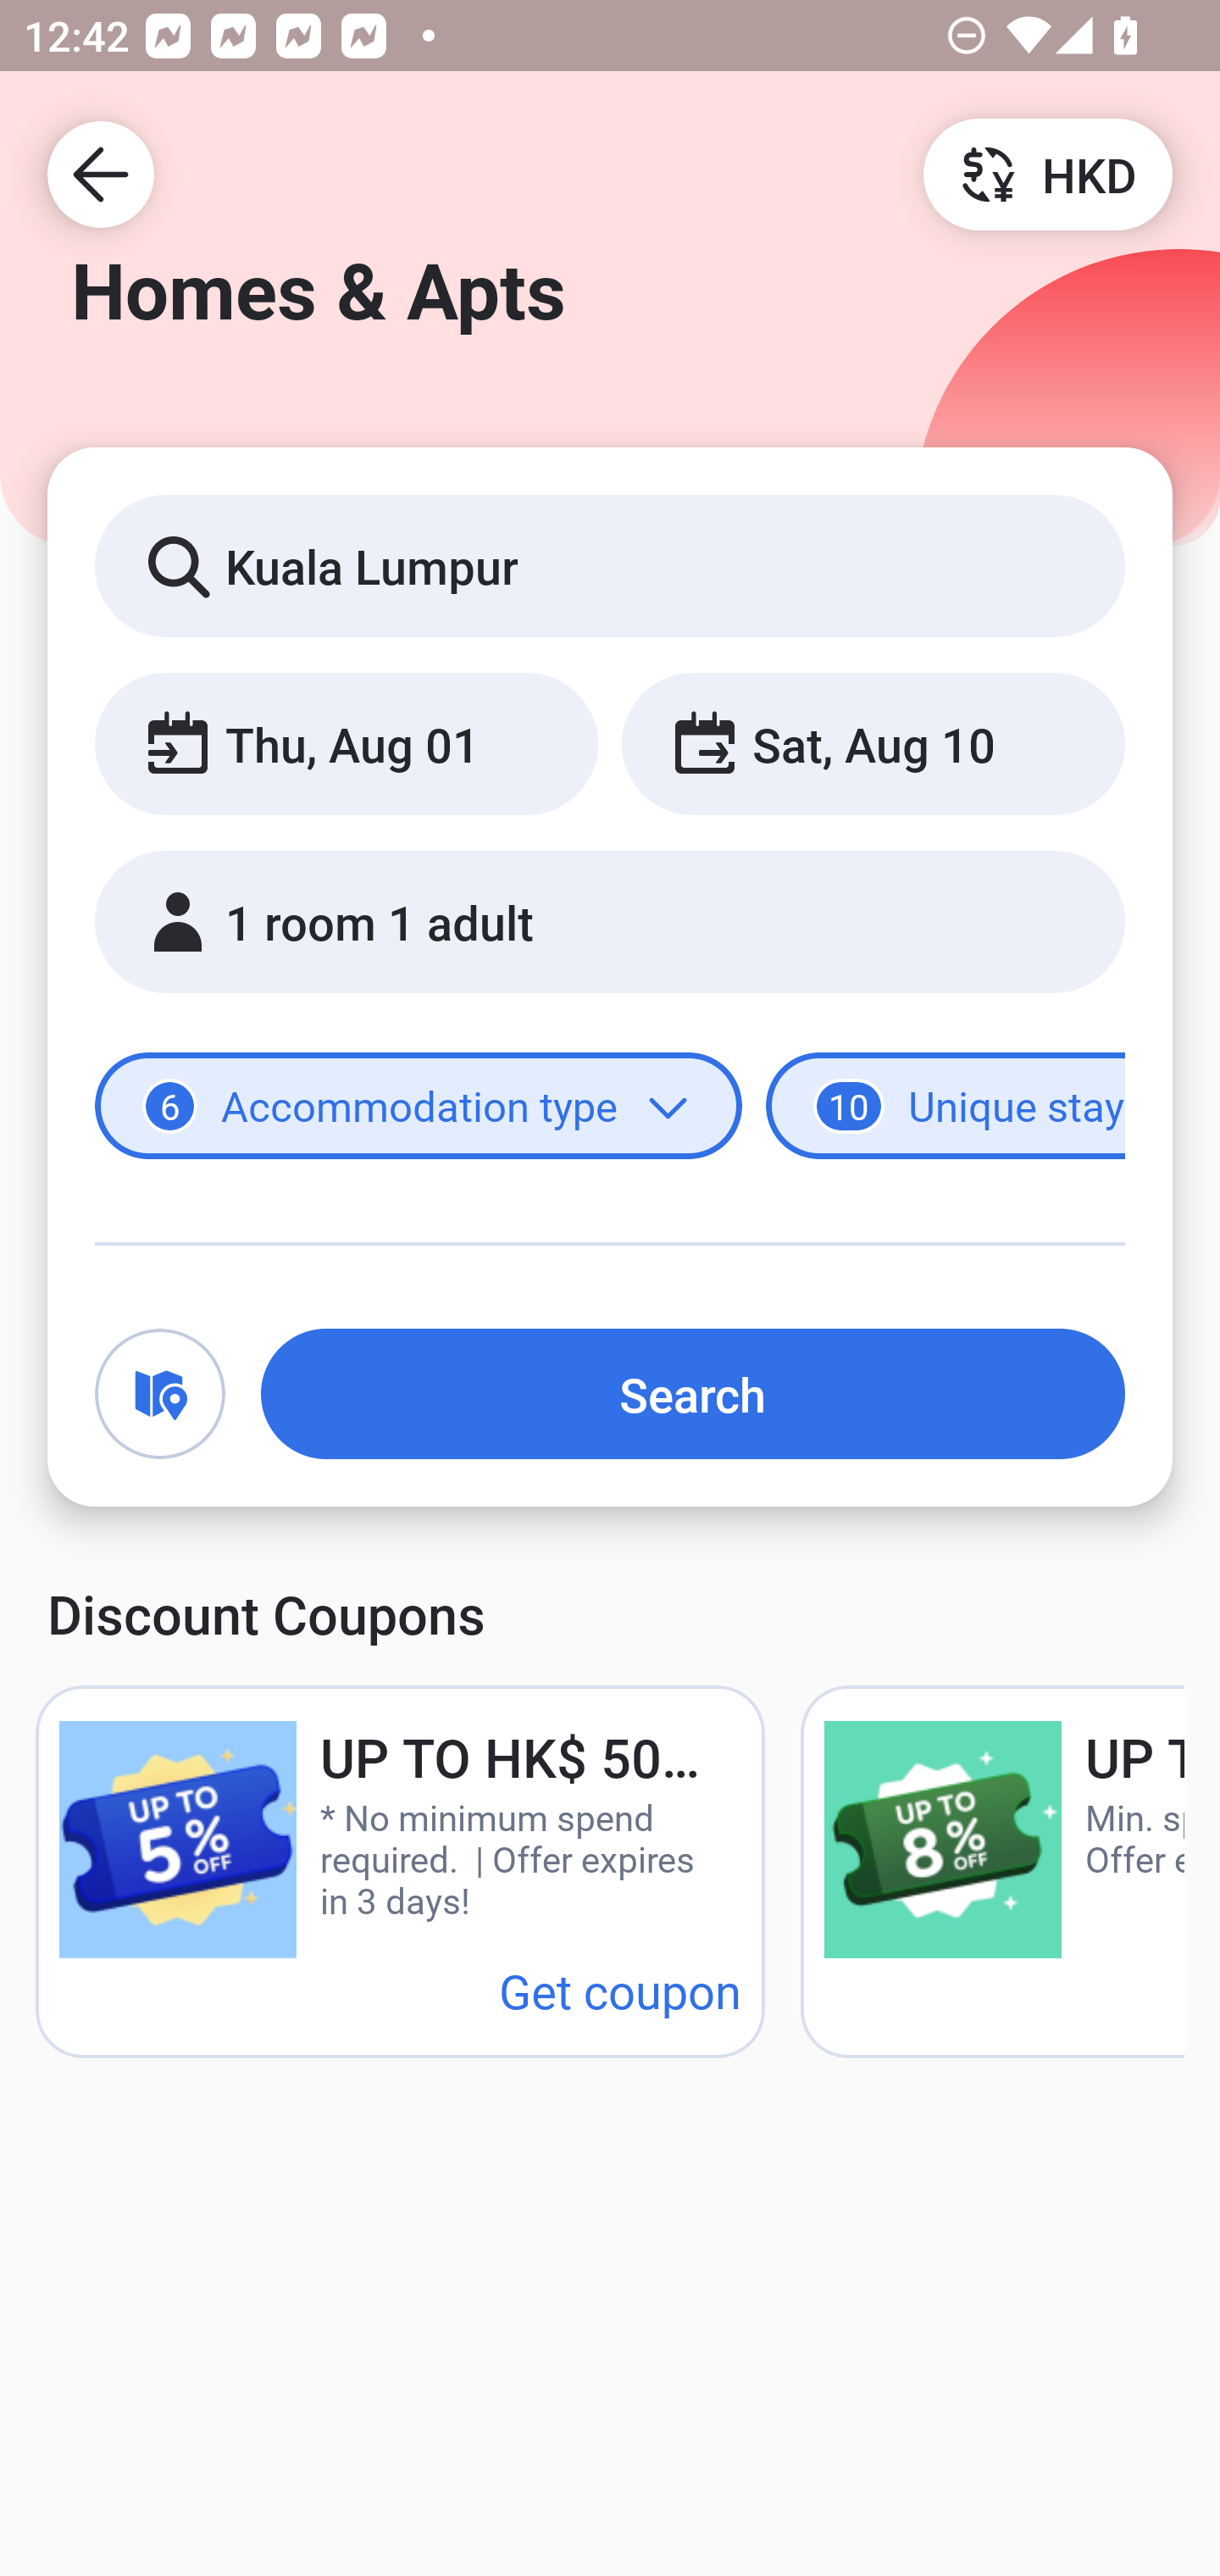  What do you see at coordinates (610, 564) in the screenshot?
I see `Kuala Lumpur` at bounding box center [610, 564].